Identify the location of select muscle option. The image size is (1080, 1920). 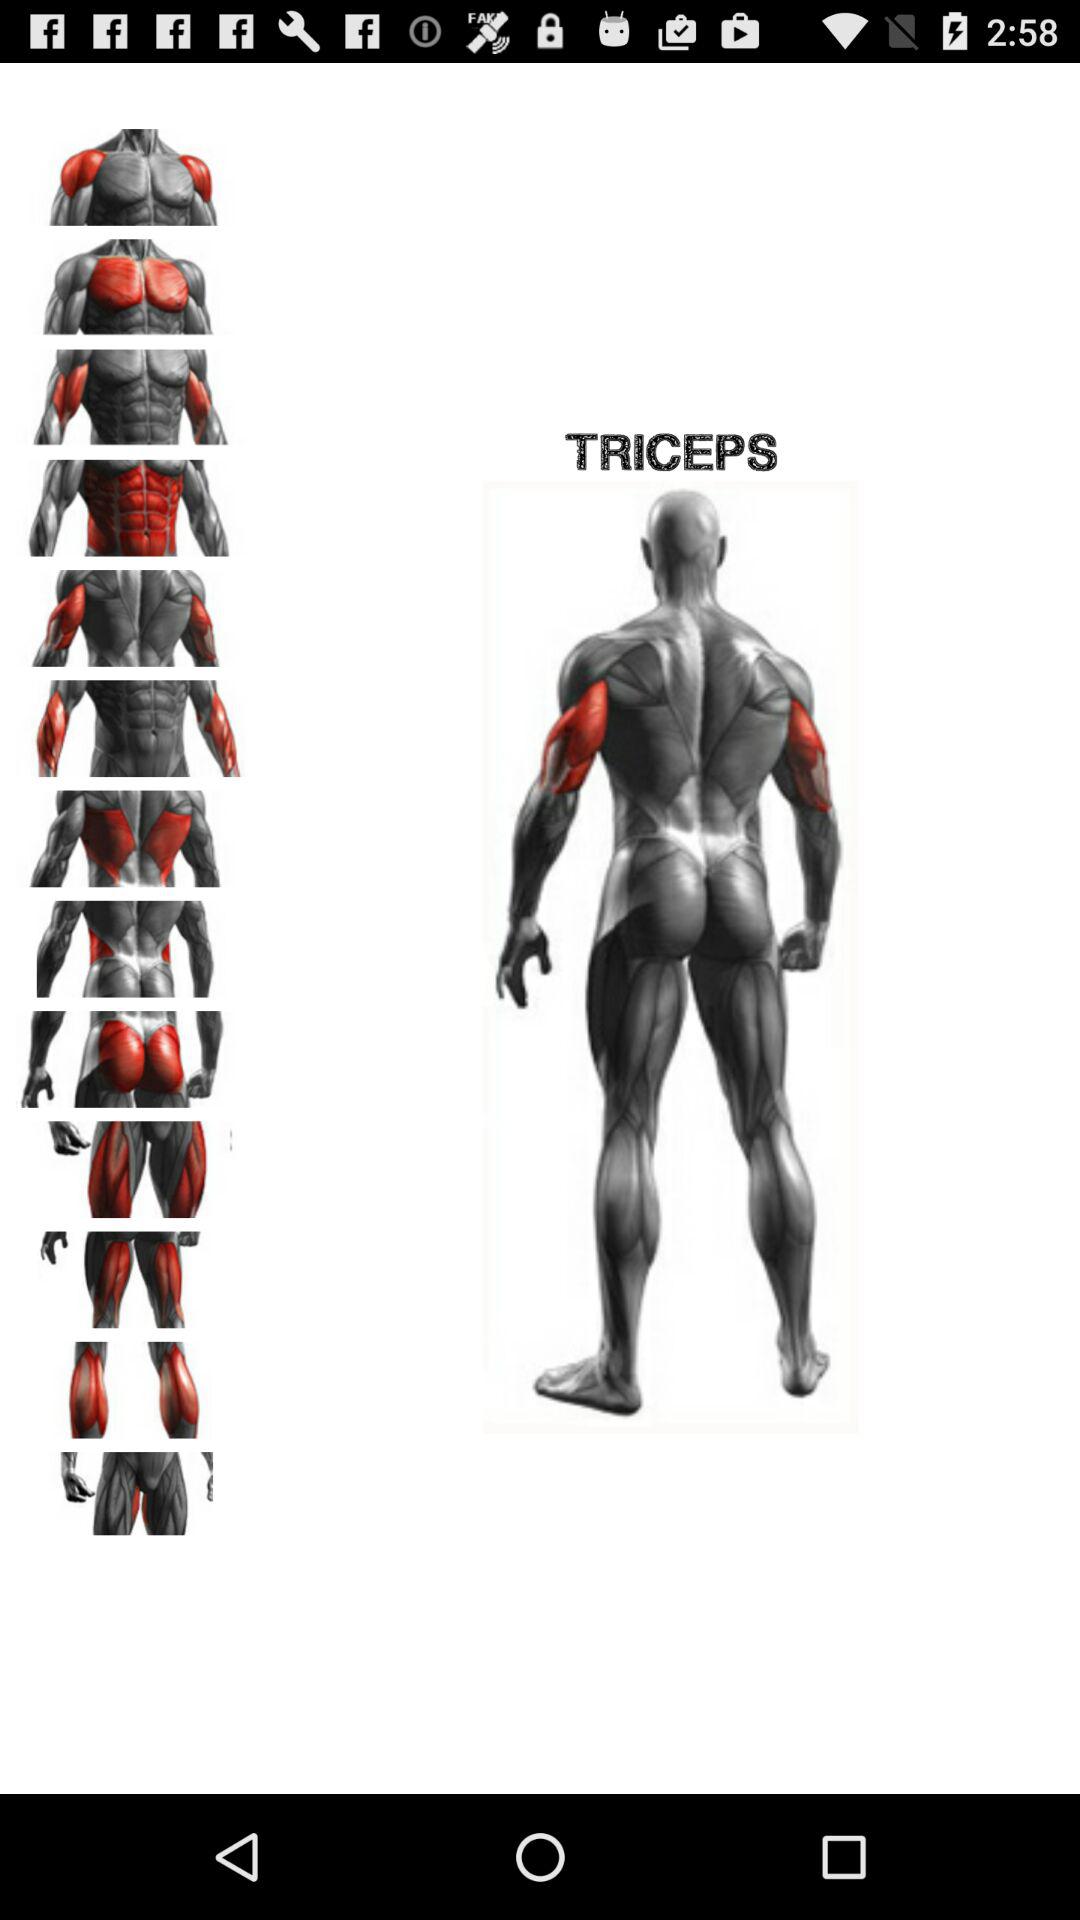
(131, 611).